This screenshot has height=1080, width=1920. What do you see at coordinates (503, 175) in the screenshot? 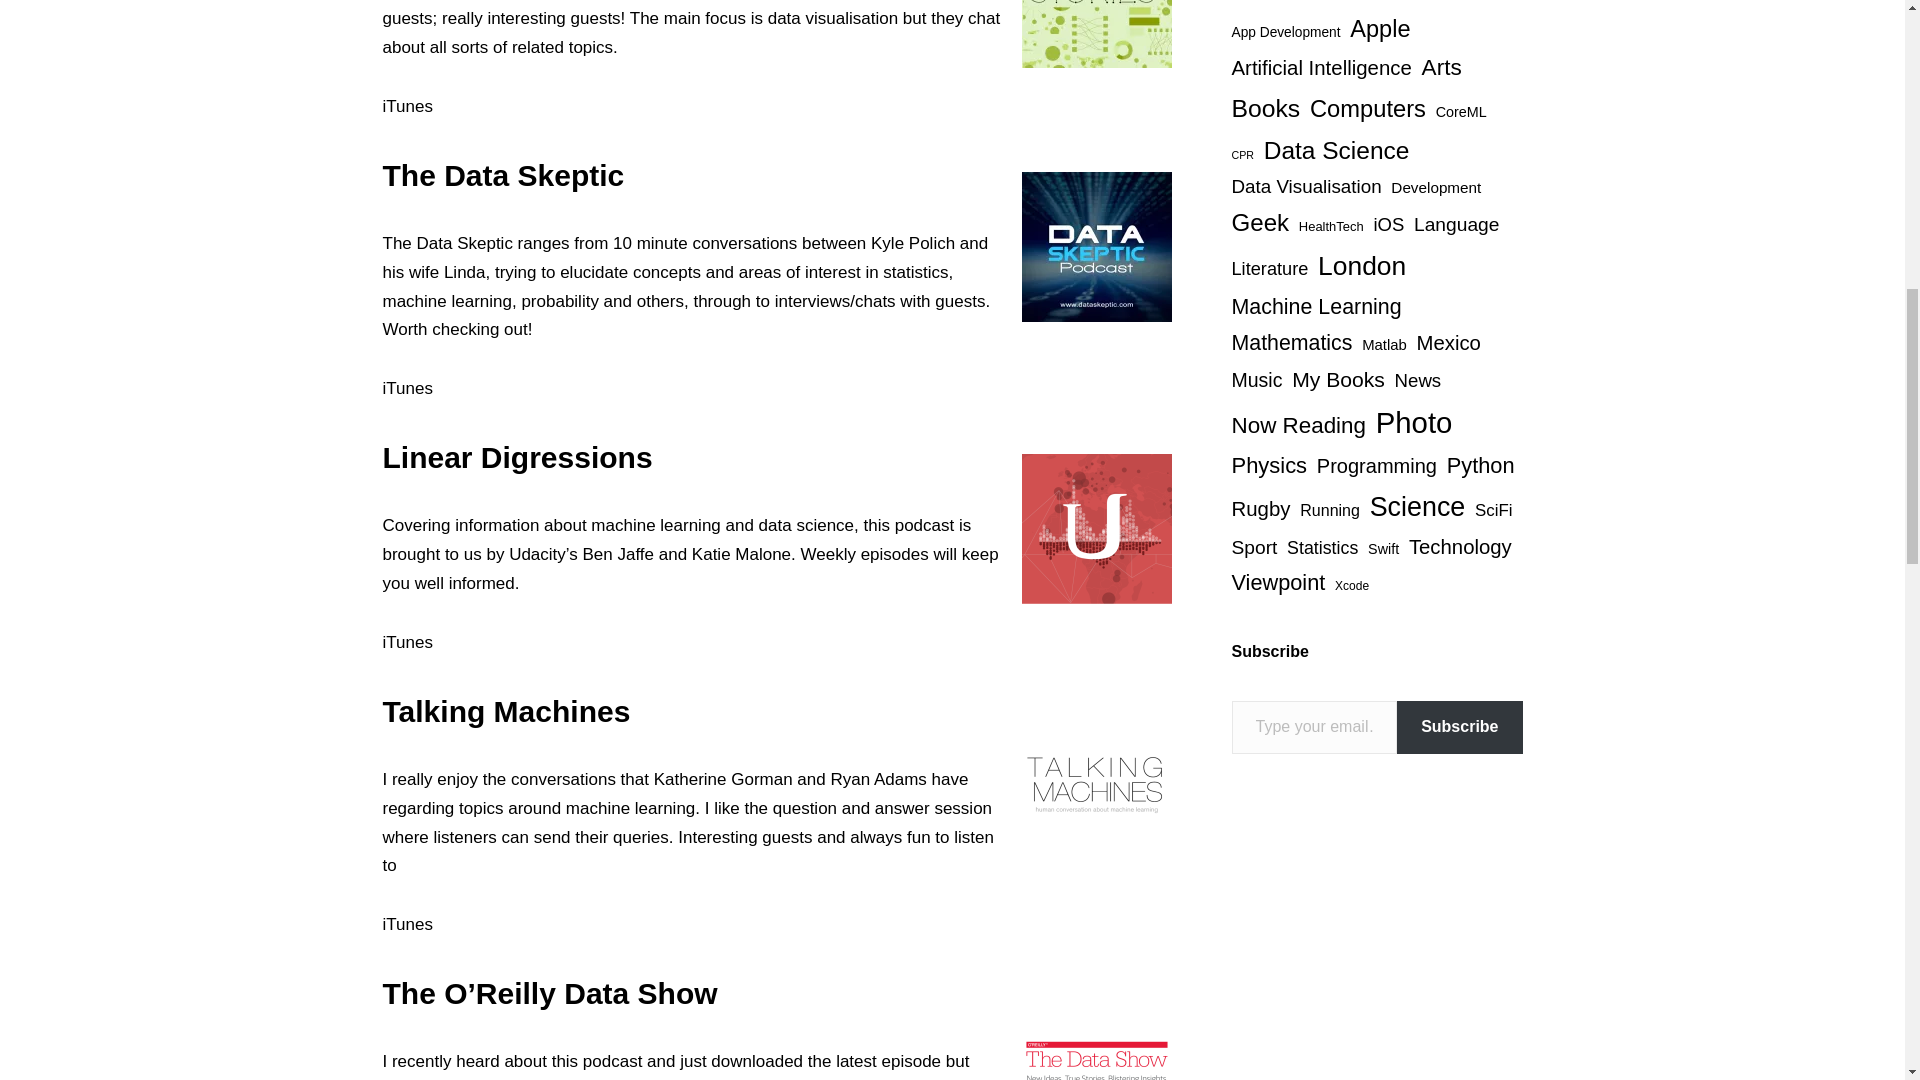
I see `The Data Skeptic` at bounding box center [503, 175].